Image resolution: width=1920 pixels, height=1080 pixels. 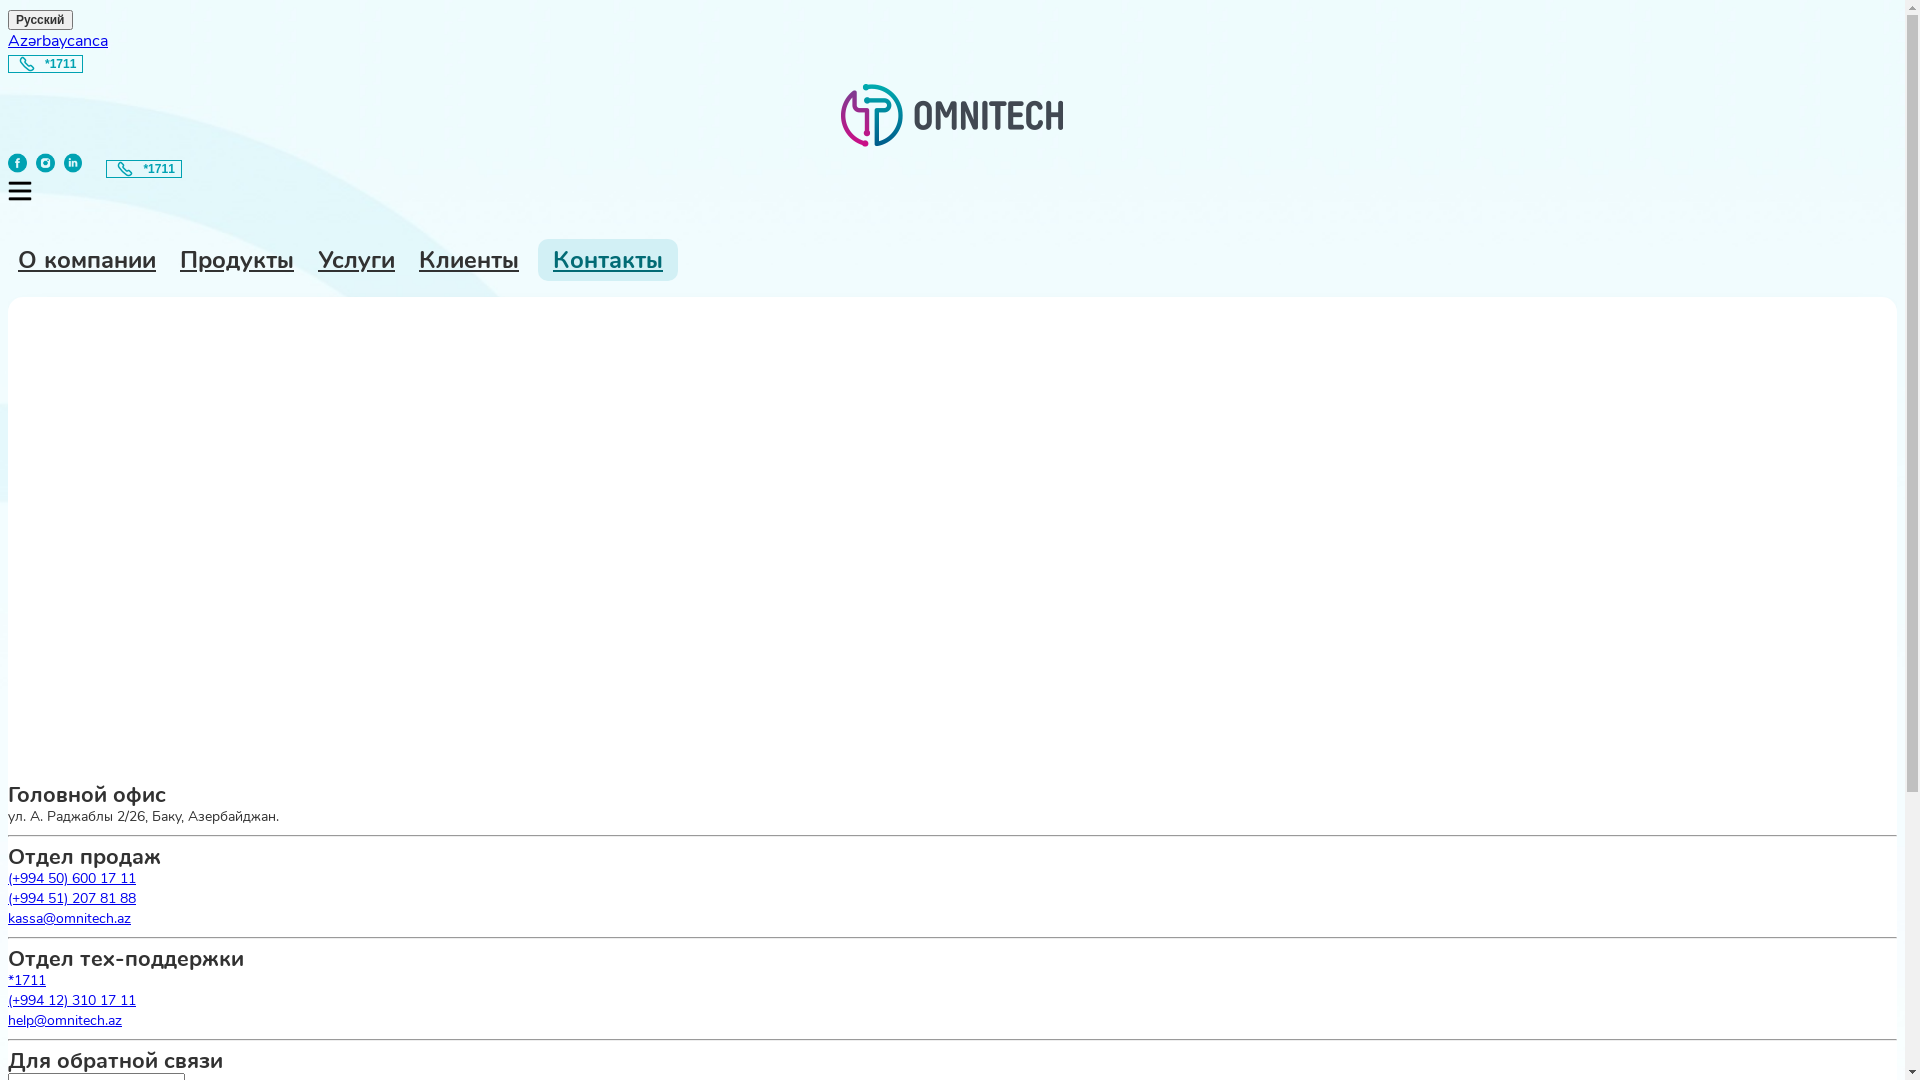 I want to click on *1711, so click(x=27, y=980).